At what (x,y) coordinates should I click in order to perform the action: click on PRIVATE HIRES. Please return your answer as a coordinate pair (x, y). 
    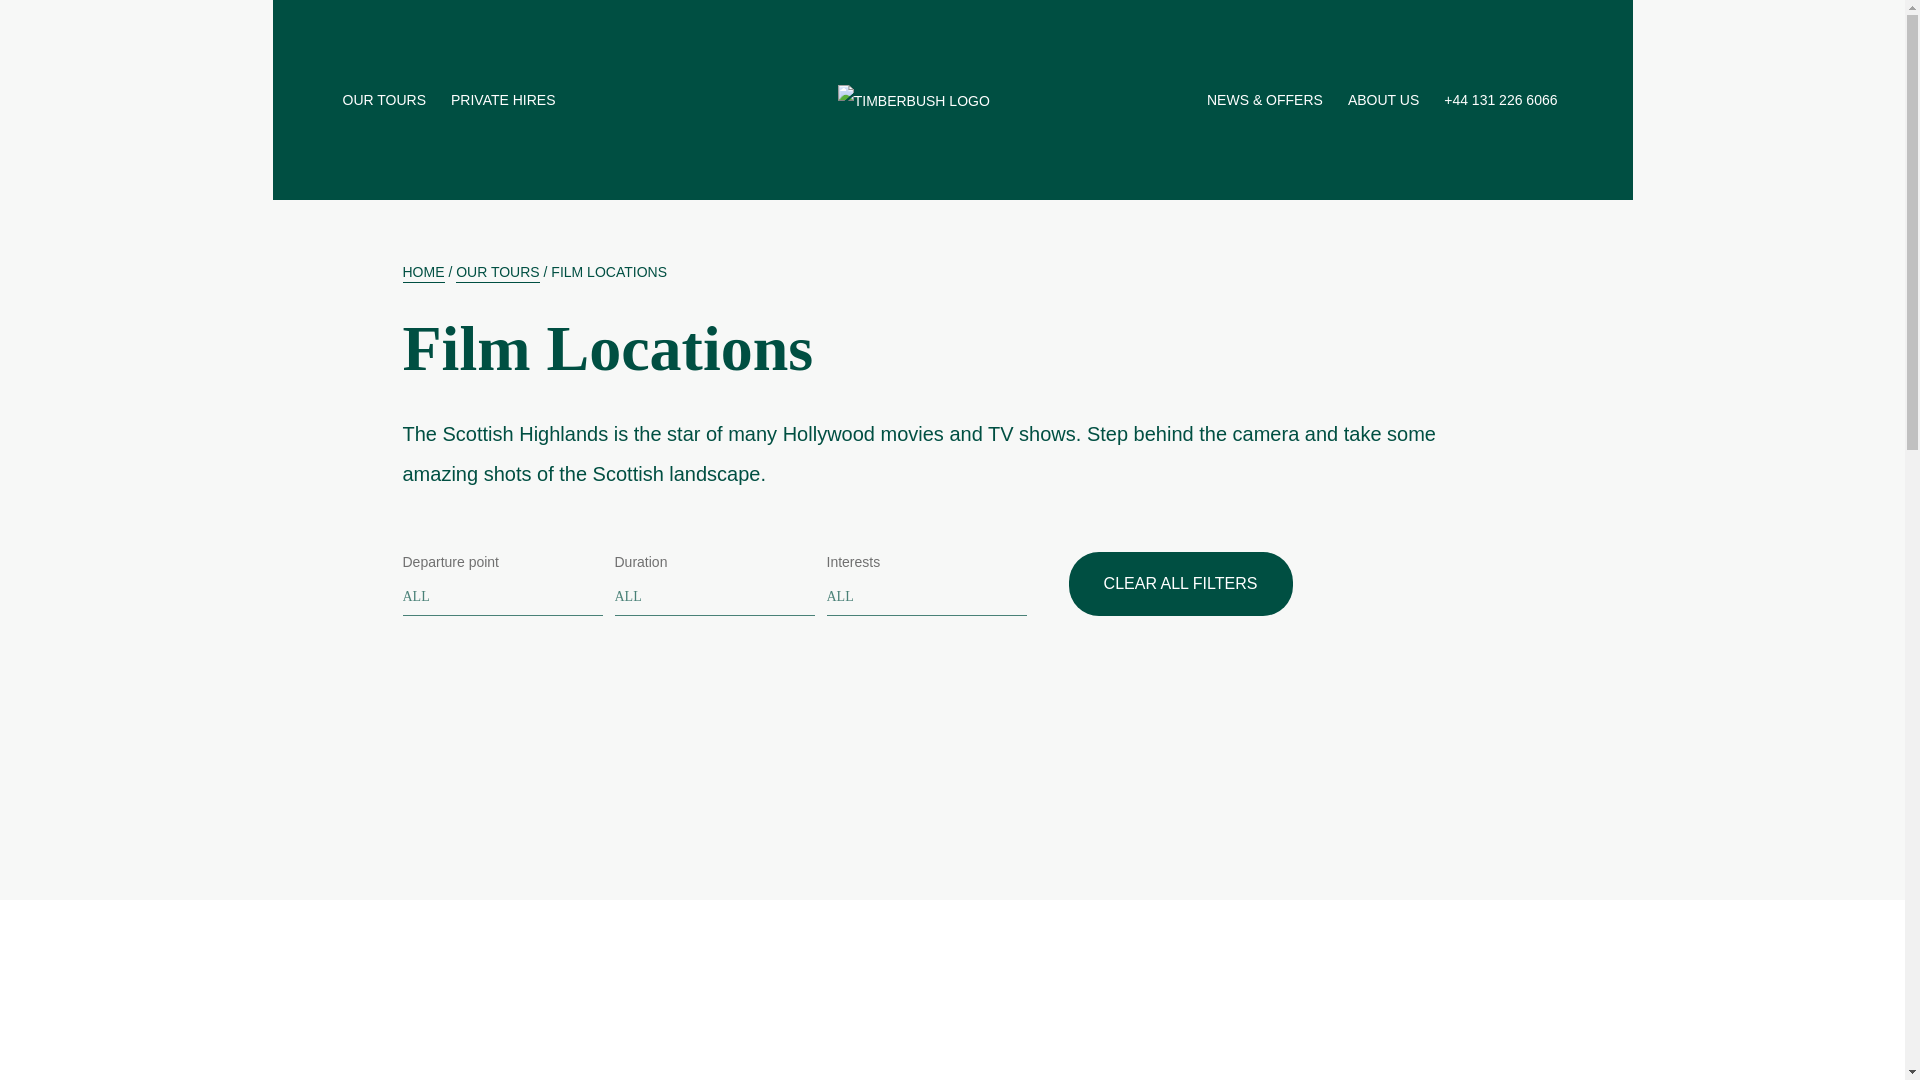
    Looking at the image, I should click on (506, 100).